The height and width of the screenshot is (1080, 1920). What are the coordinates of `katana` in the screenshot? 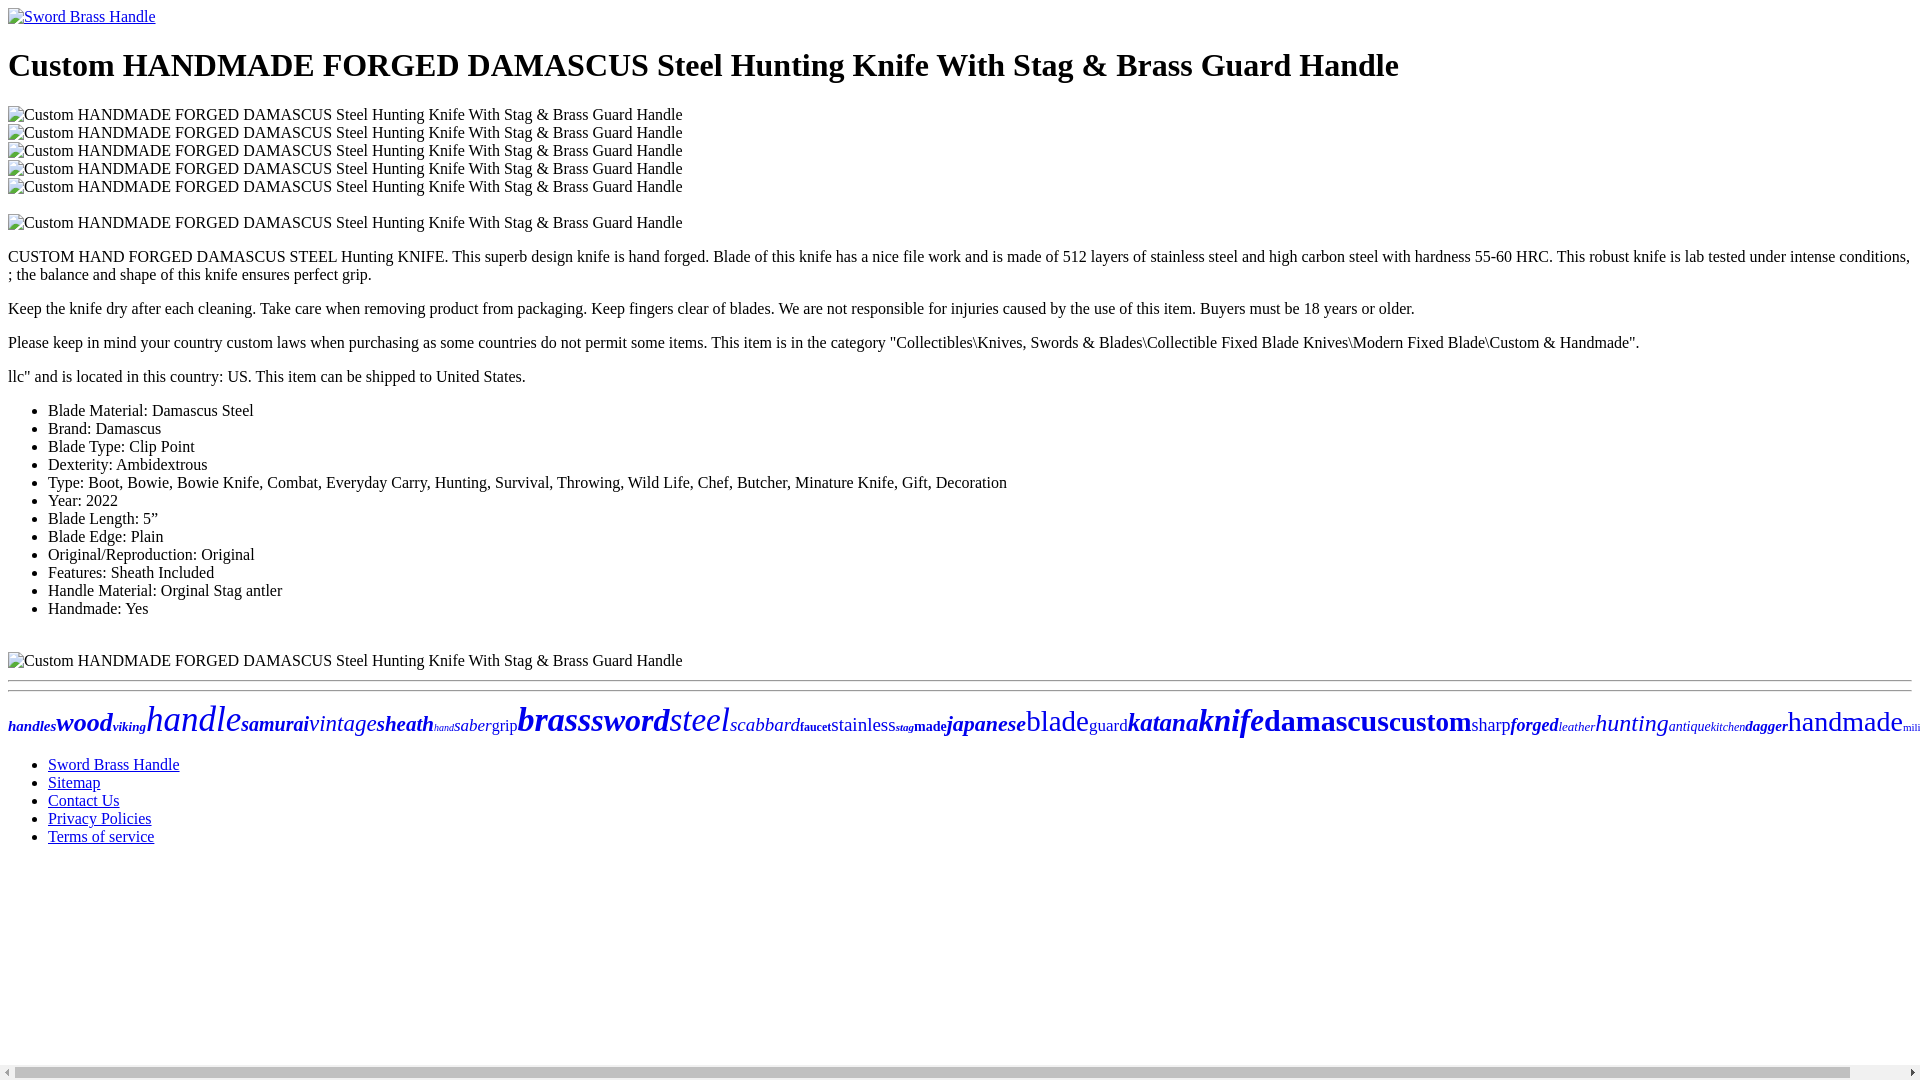 It's located at (1163, 722).